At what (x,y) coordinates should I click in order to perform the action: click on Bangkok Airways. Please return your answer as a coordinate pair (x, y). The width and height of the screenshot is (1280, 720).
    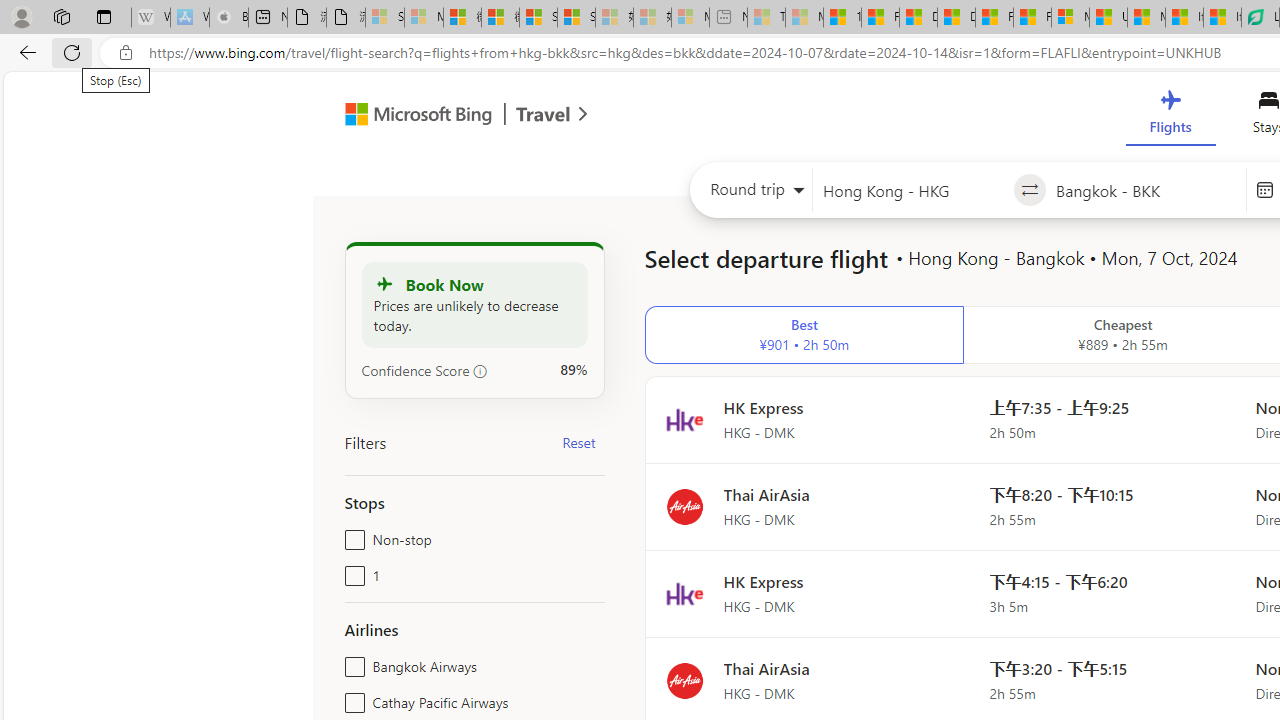
    Looking at the image, I should click on (351, 662).